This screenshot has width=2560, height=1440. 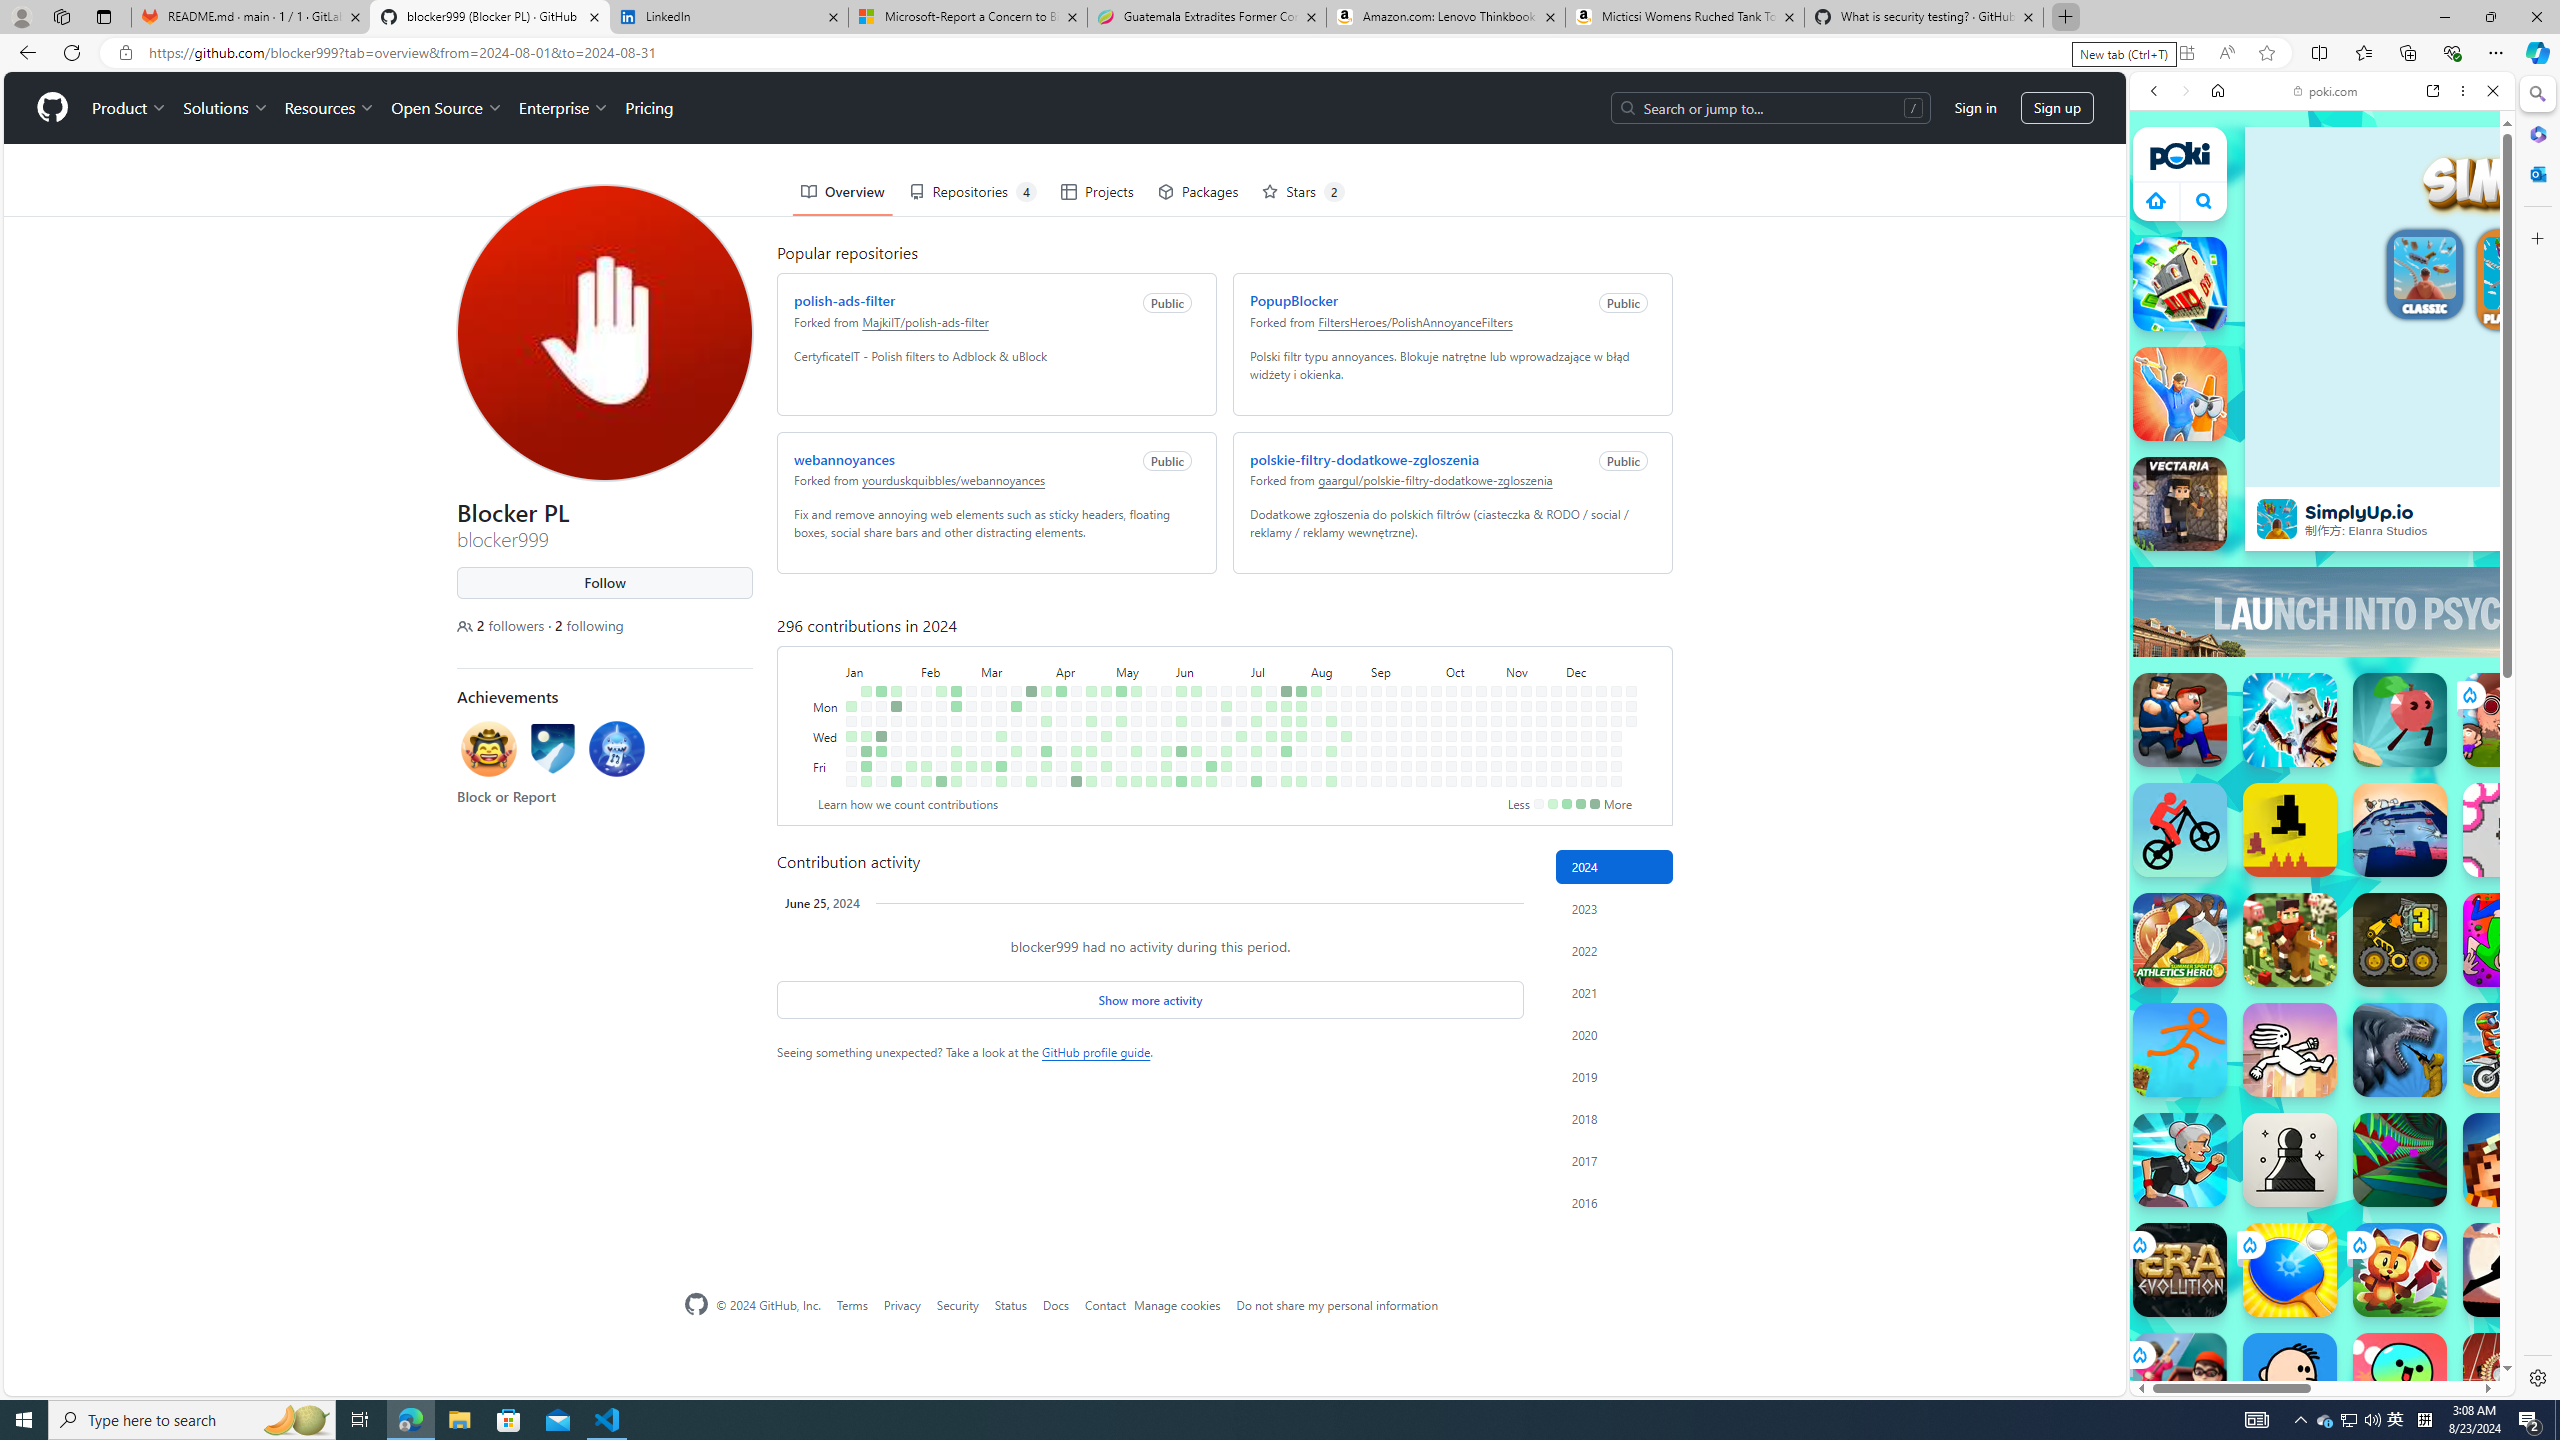 What do you see at coordinates (1152, 706) in the screenshot?
I see `No contributions on May 20th.` at bounding box center [1152, 706].